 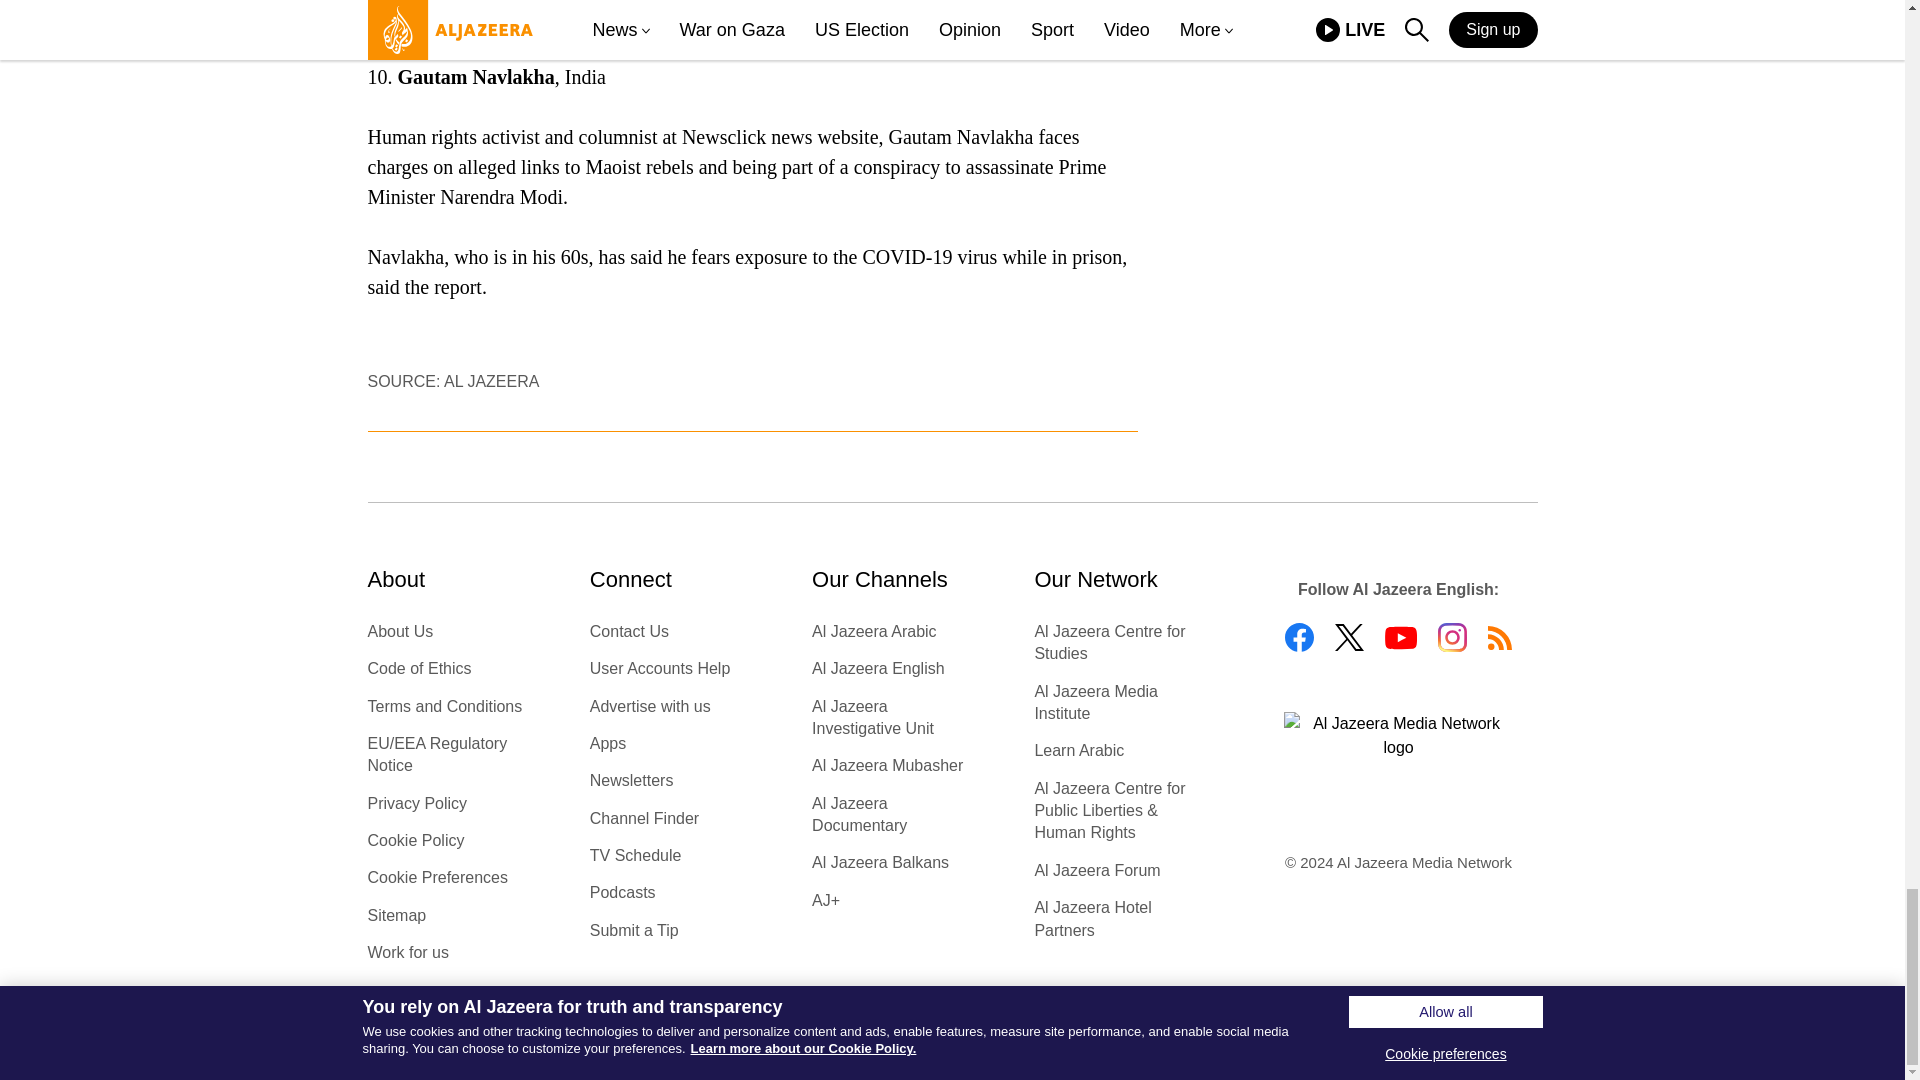 I want to click on twitter, so click(x=1348, y=638).